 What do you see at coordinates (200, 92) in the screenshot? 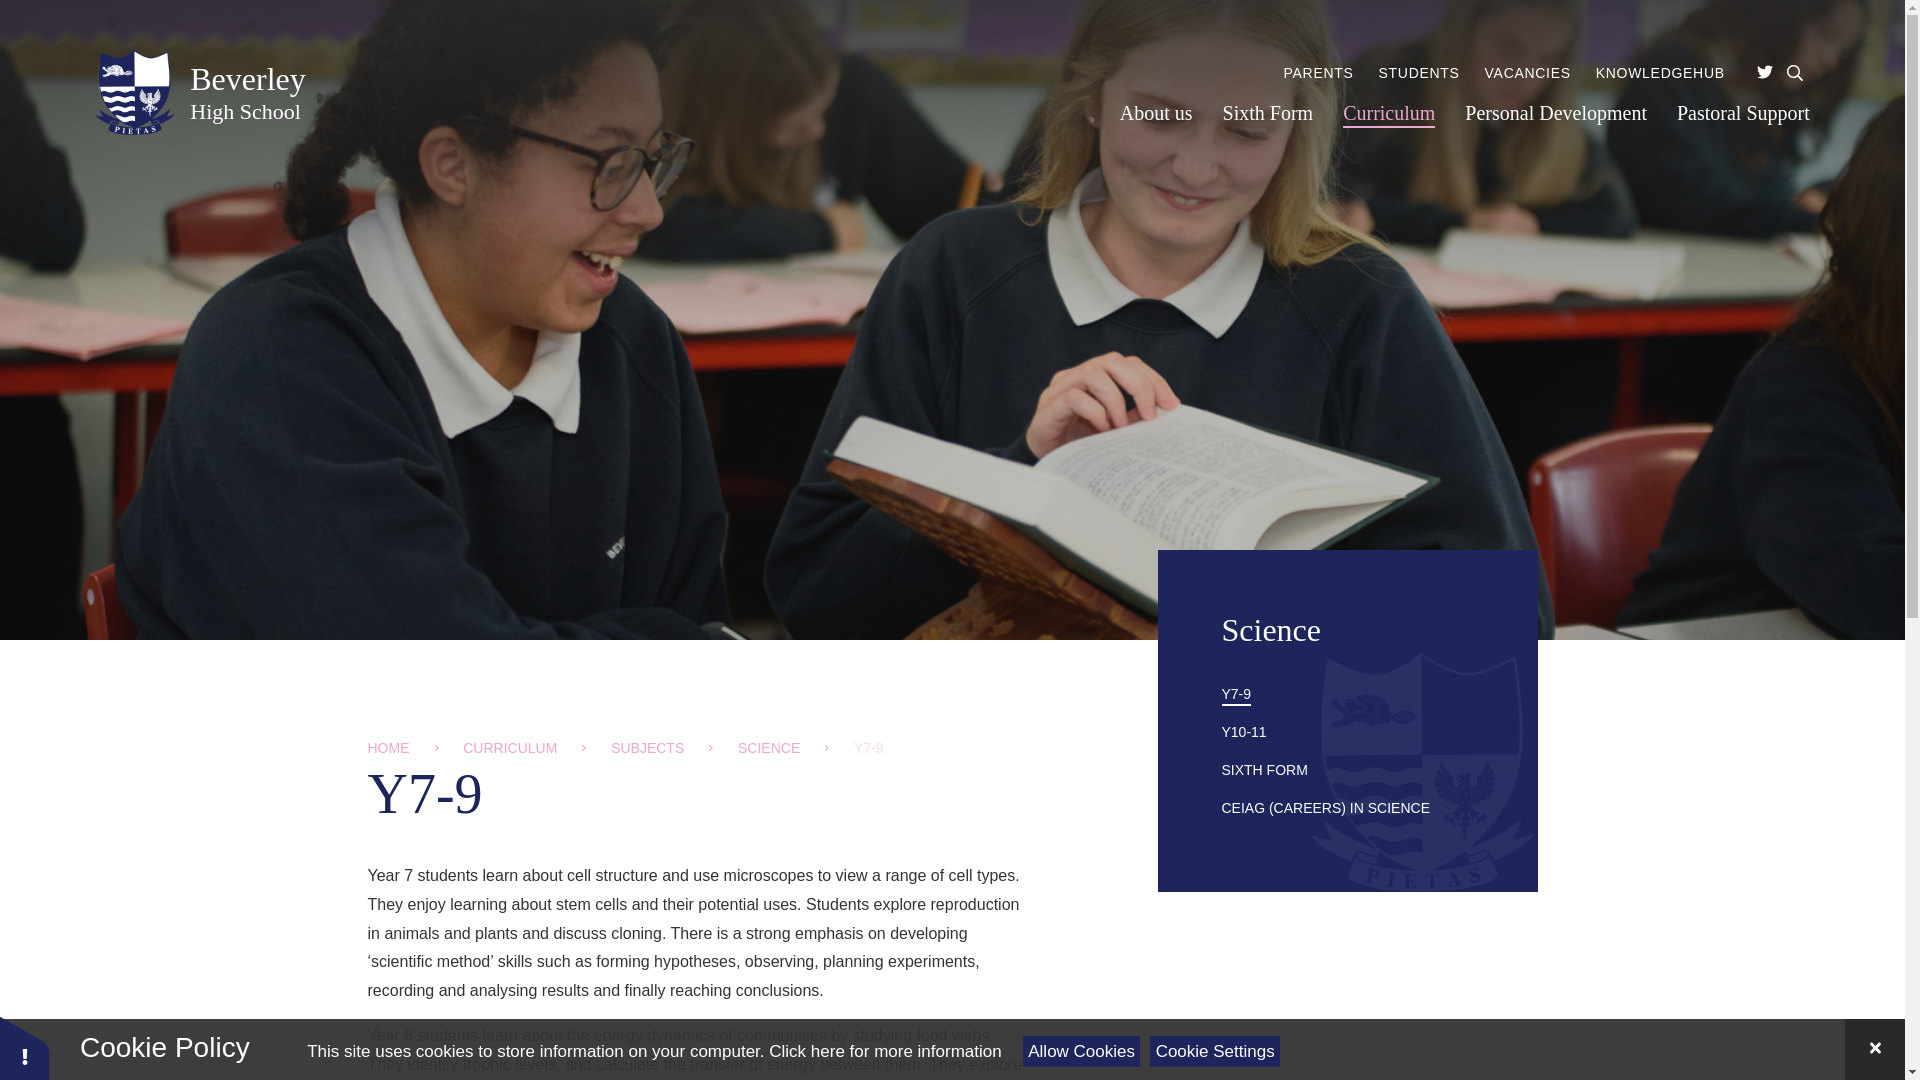
I see `Cookie Settings` at bounding box center [200, 92].